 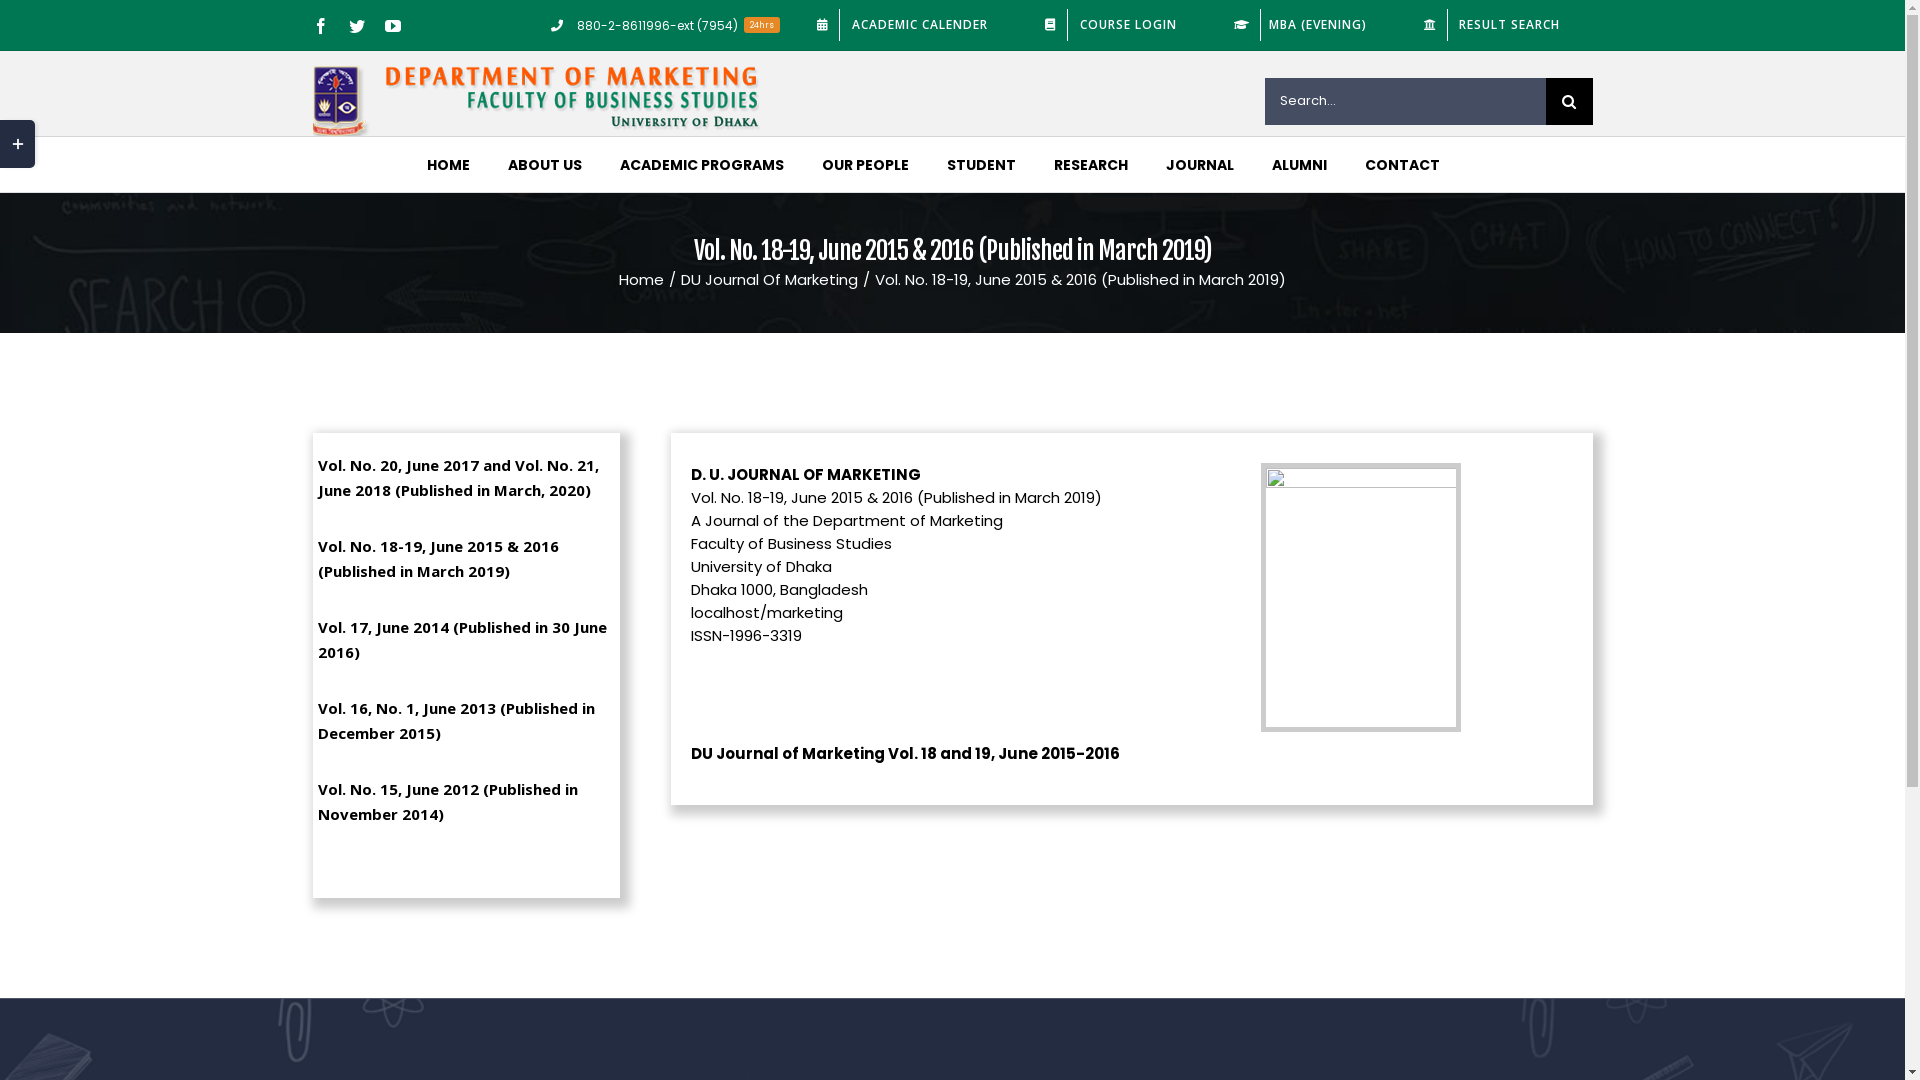 I want to click on CONTACT, so click(x=1402, y=164).